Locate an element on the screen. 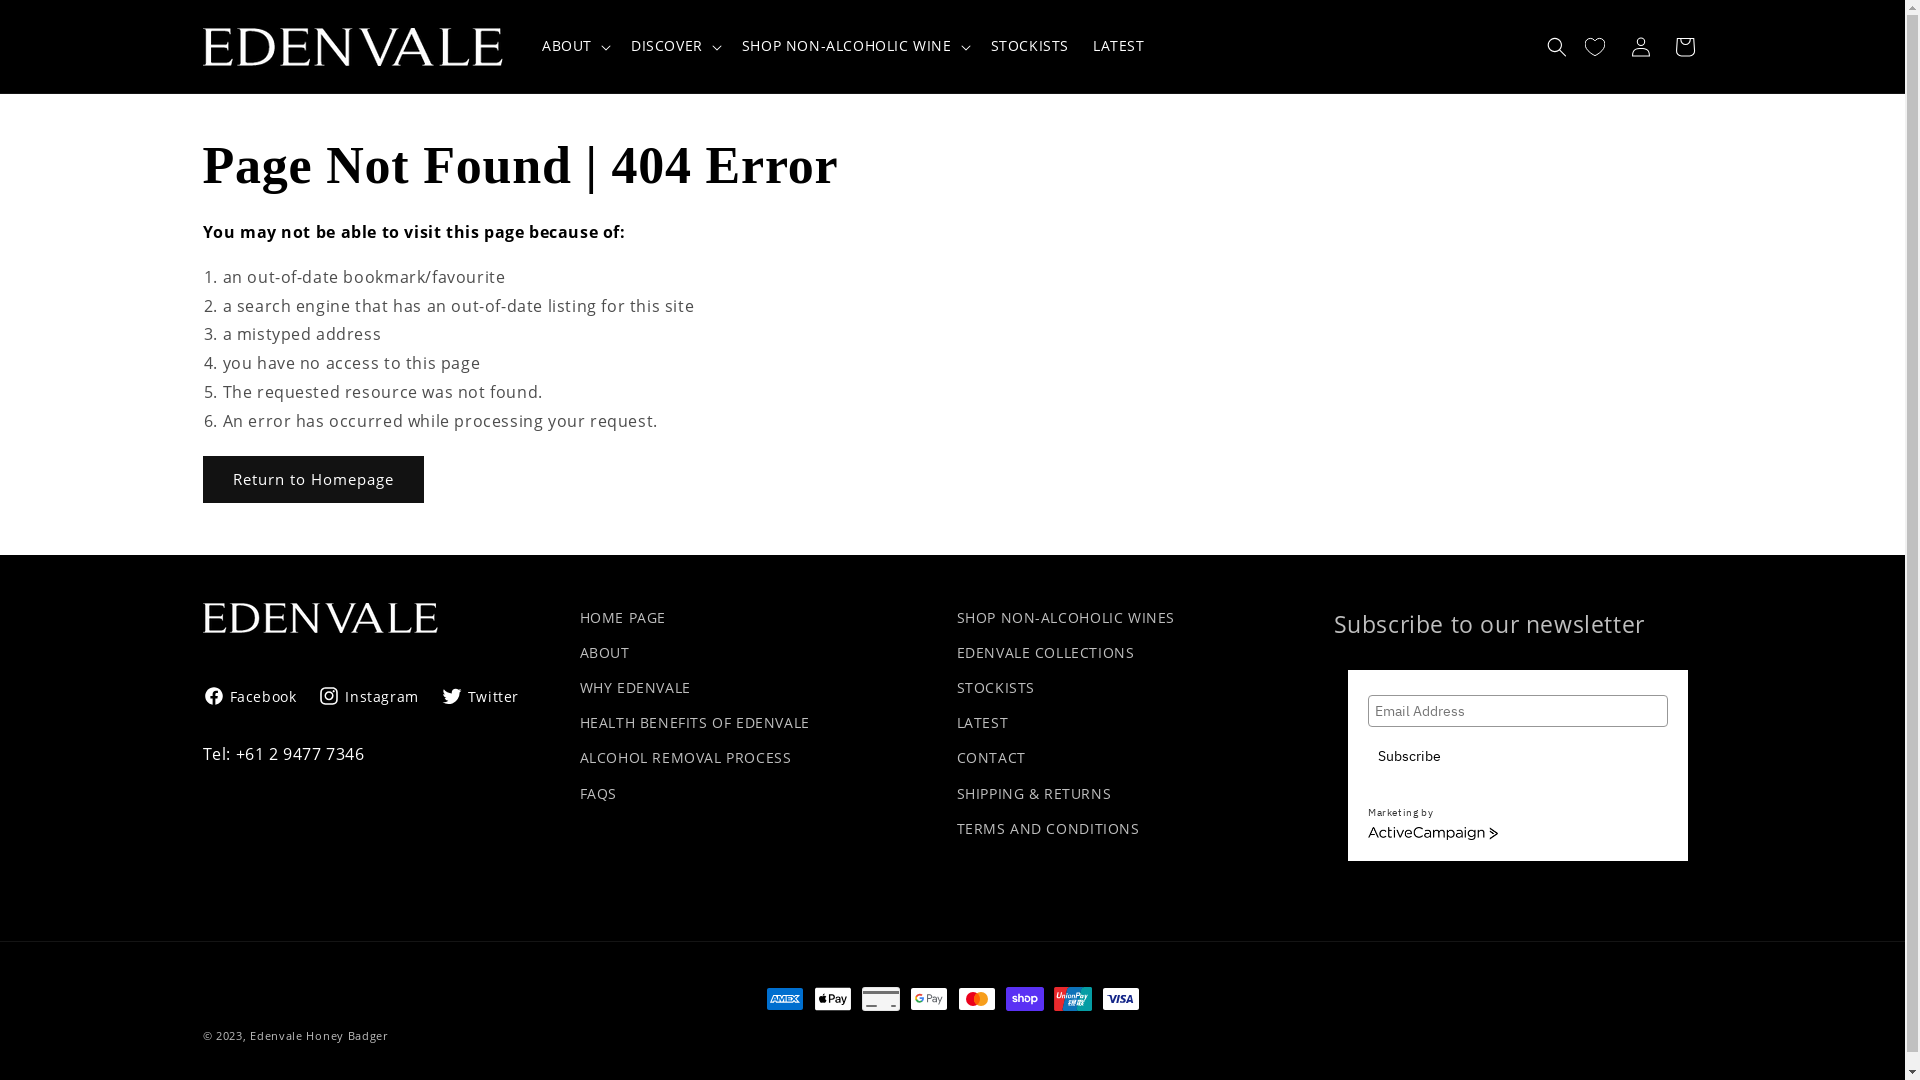  CONTACT is located at coordinates (990, 758).